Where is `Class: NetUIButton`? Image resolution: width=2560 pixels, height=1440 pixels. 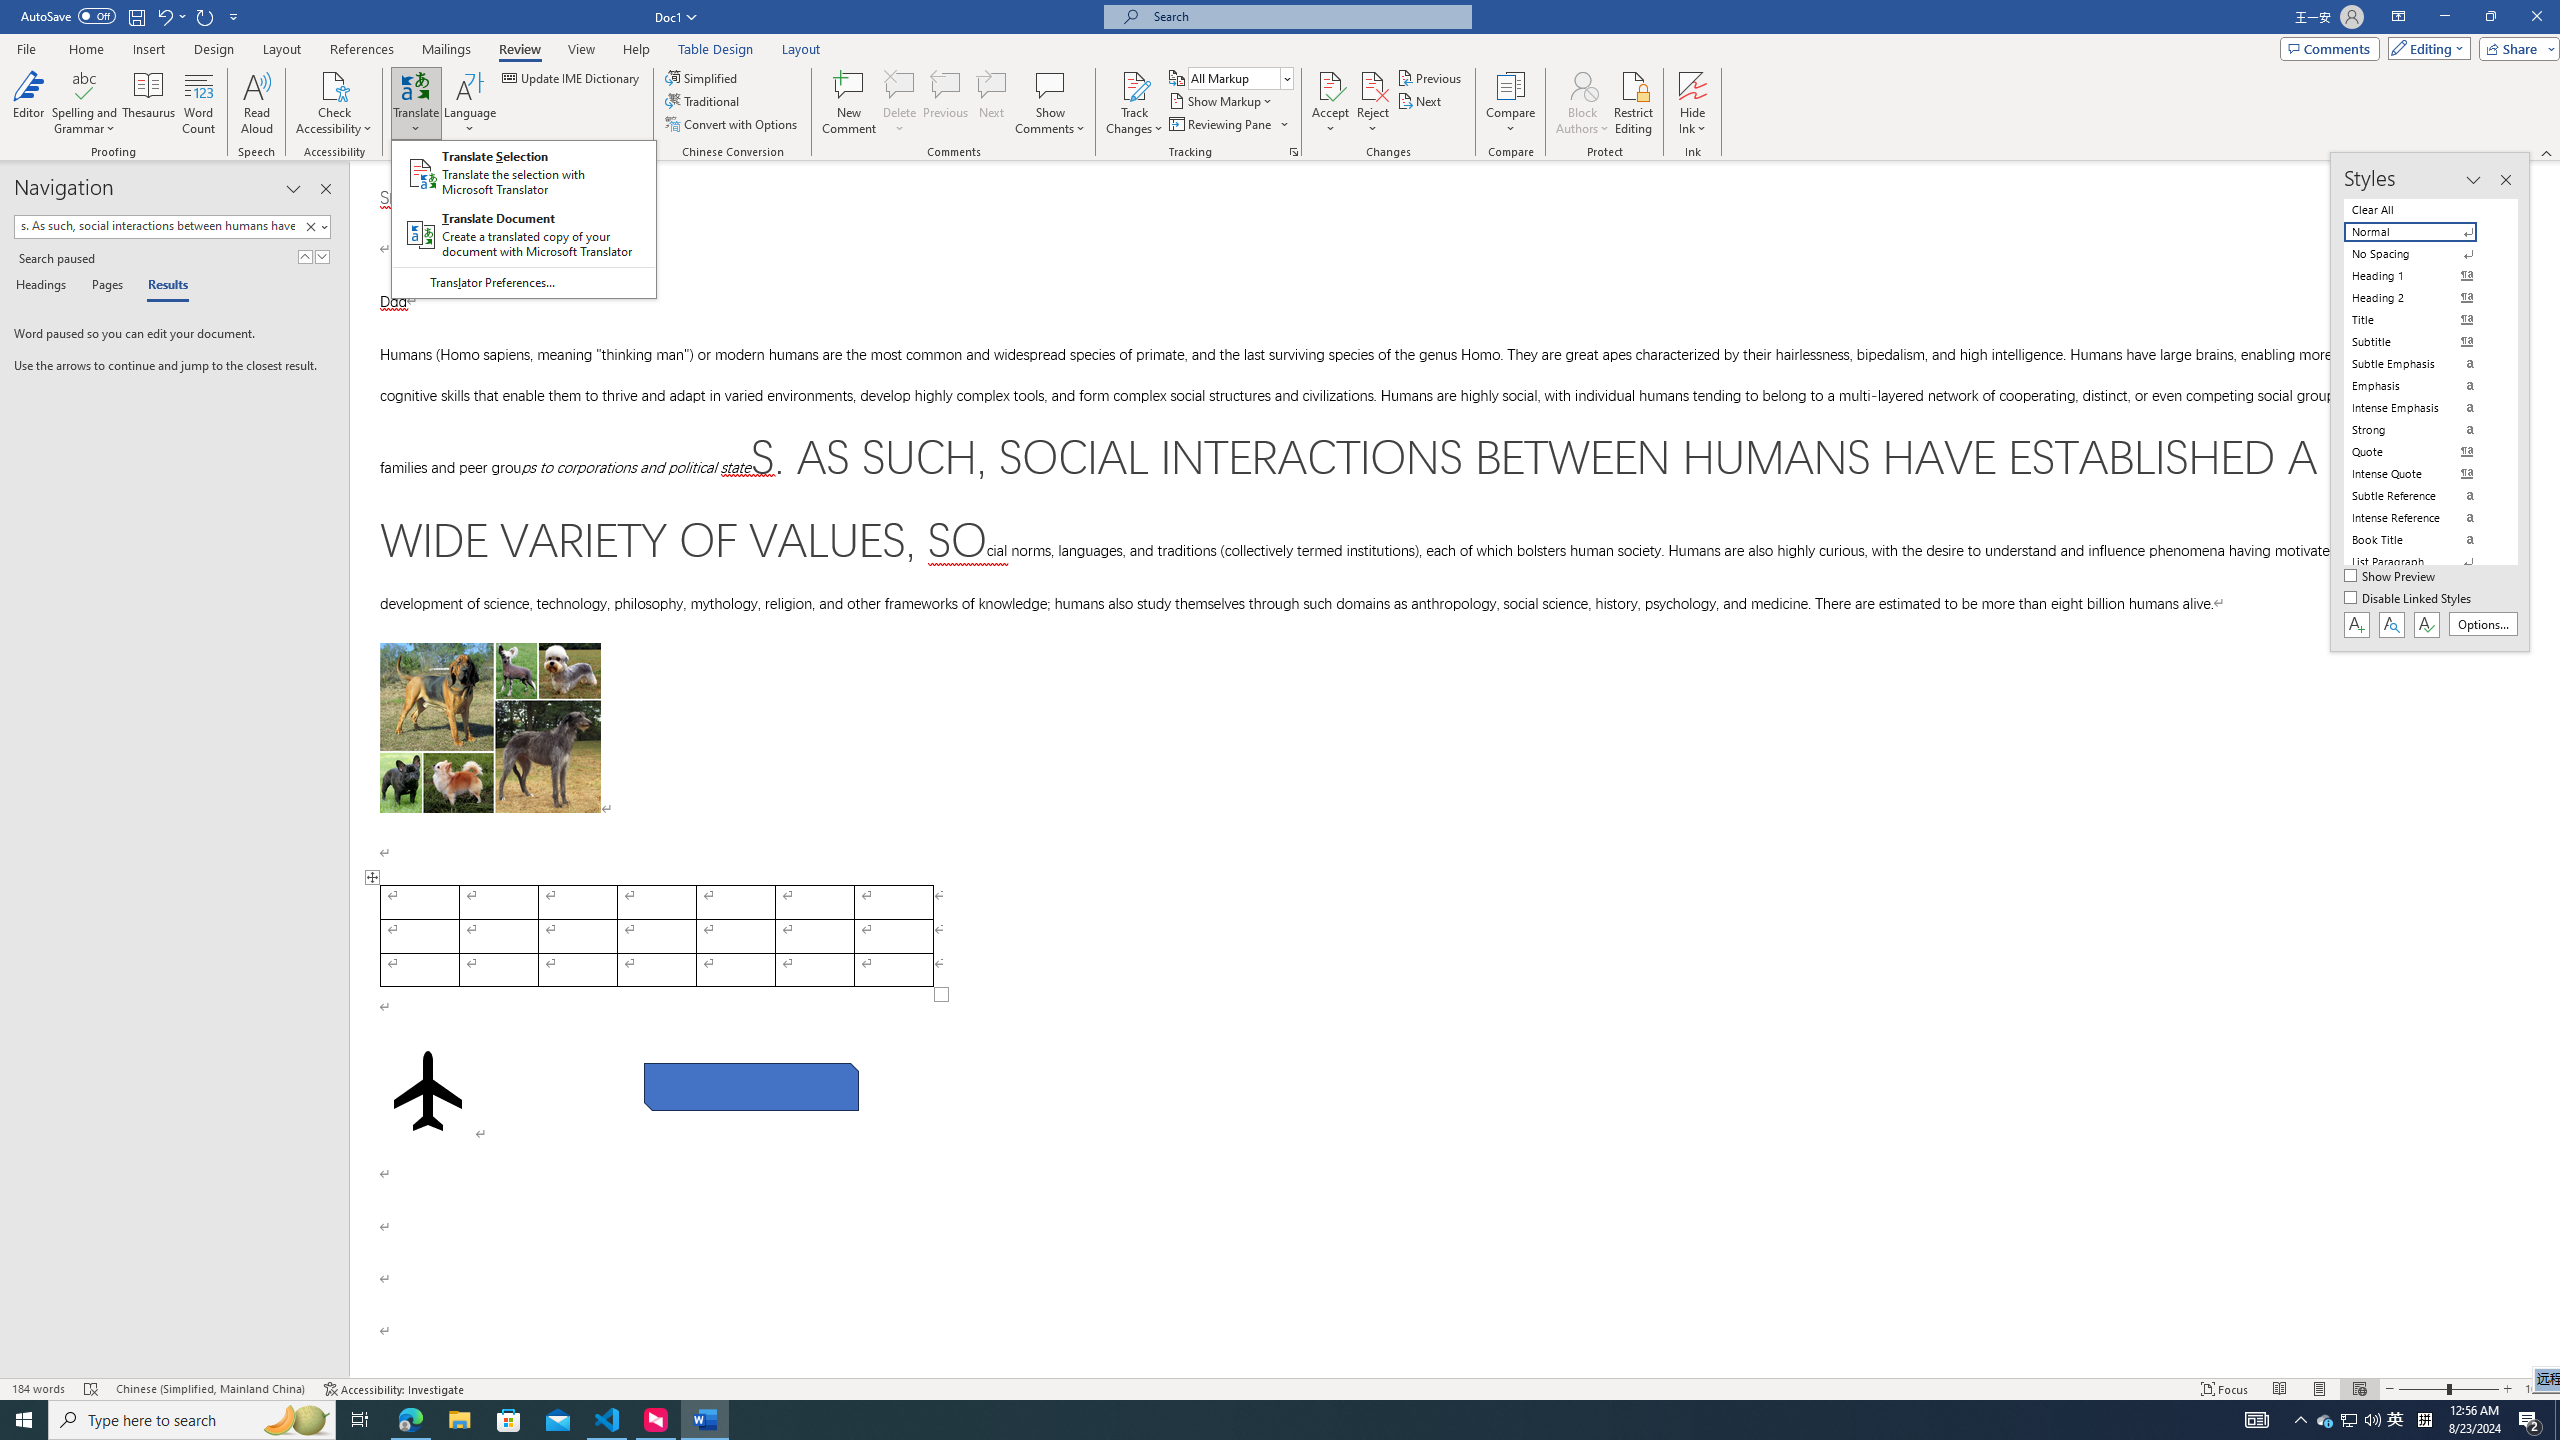
Class: NetUIButton is located at coordinates (2426, 624).